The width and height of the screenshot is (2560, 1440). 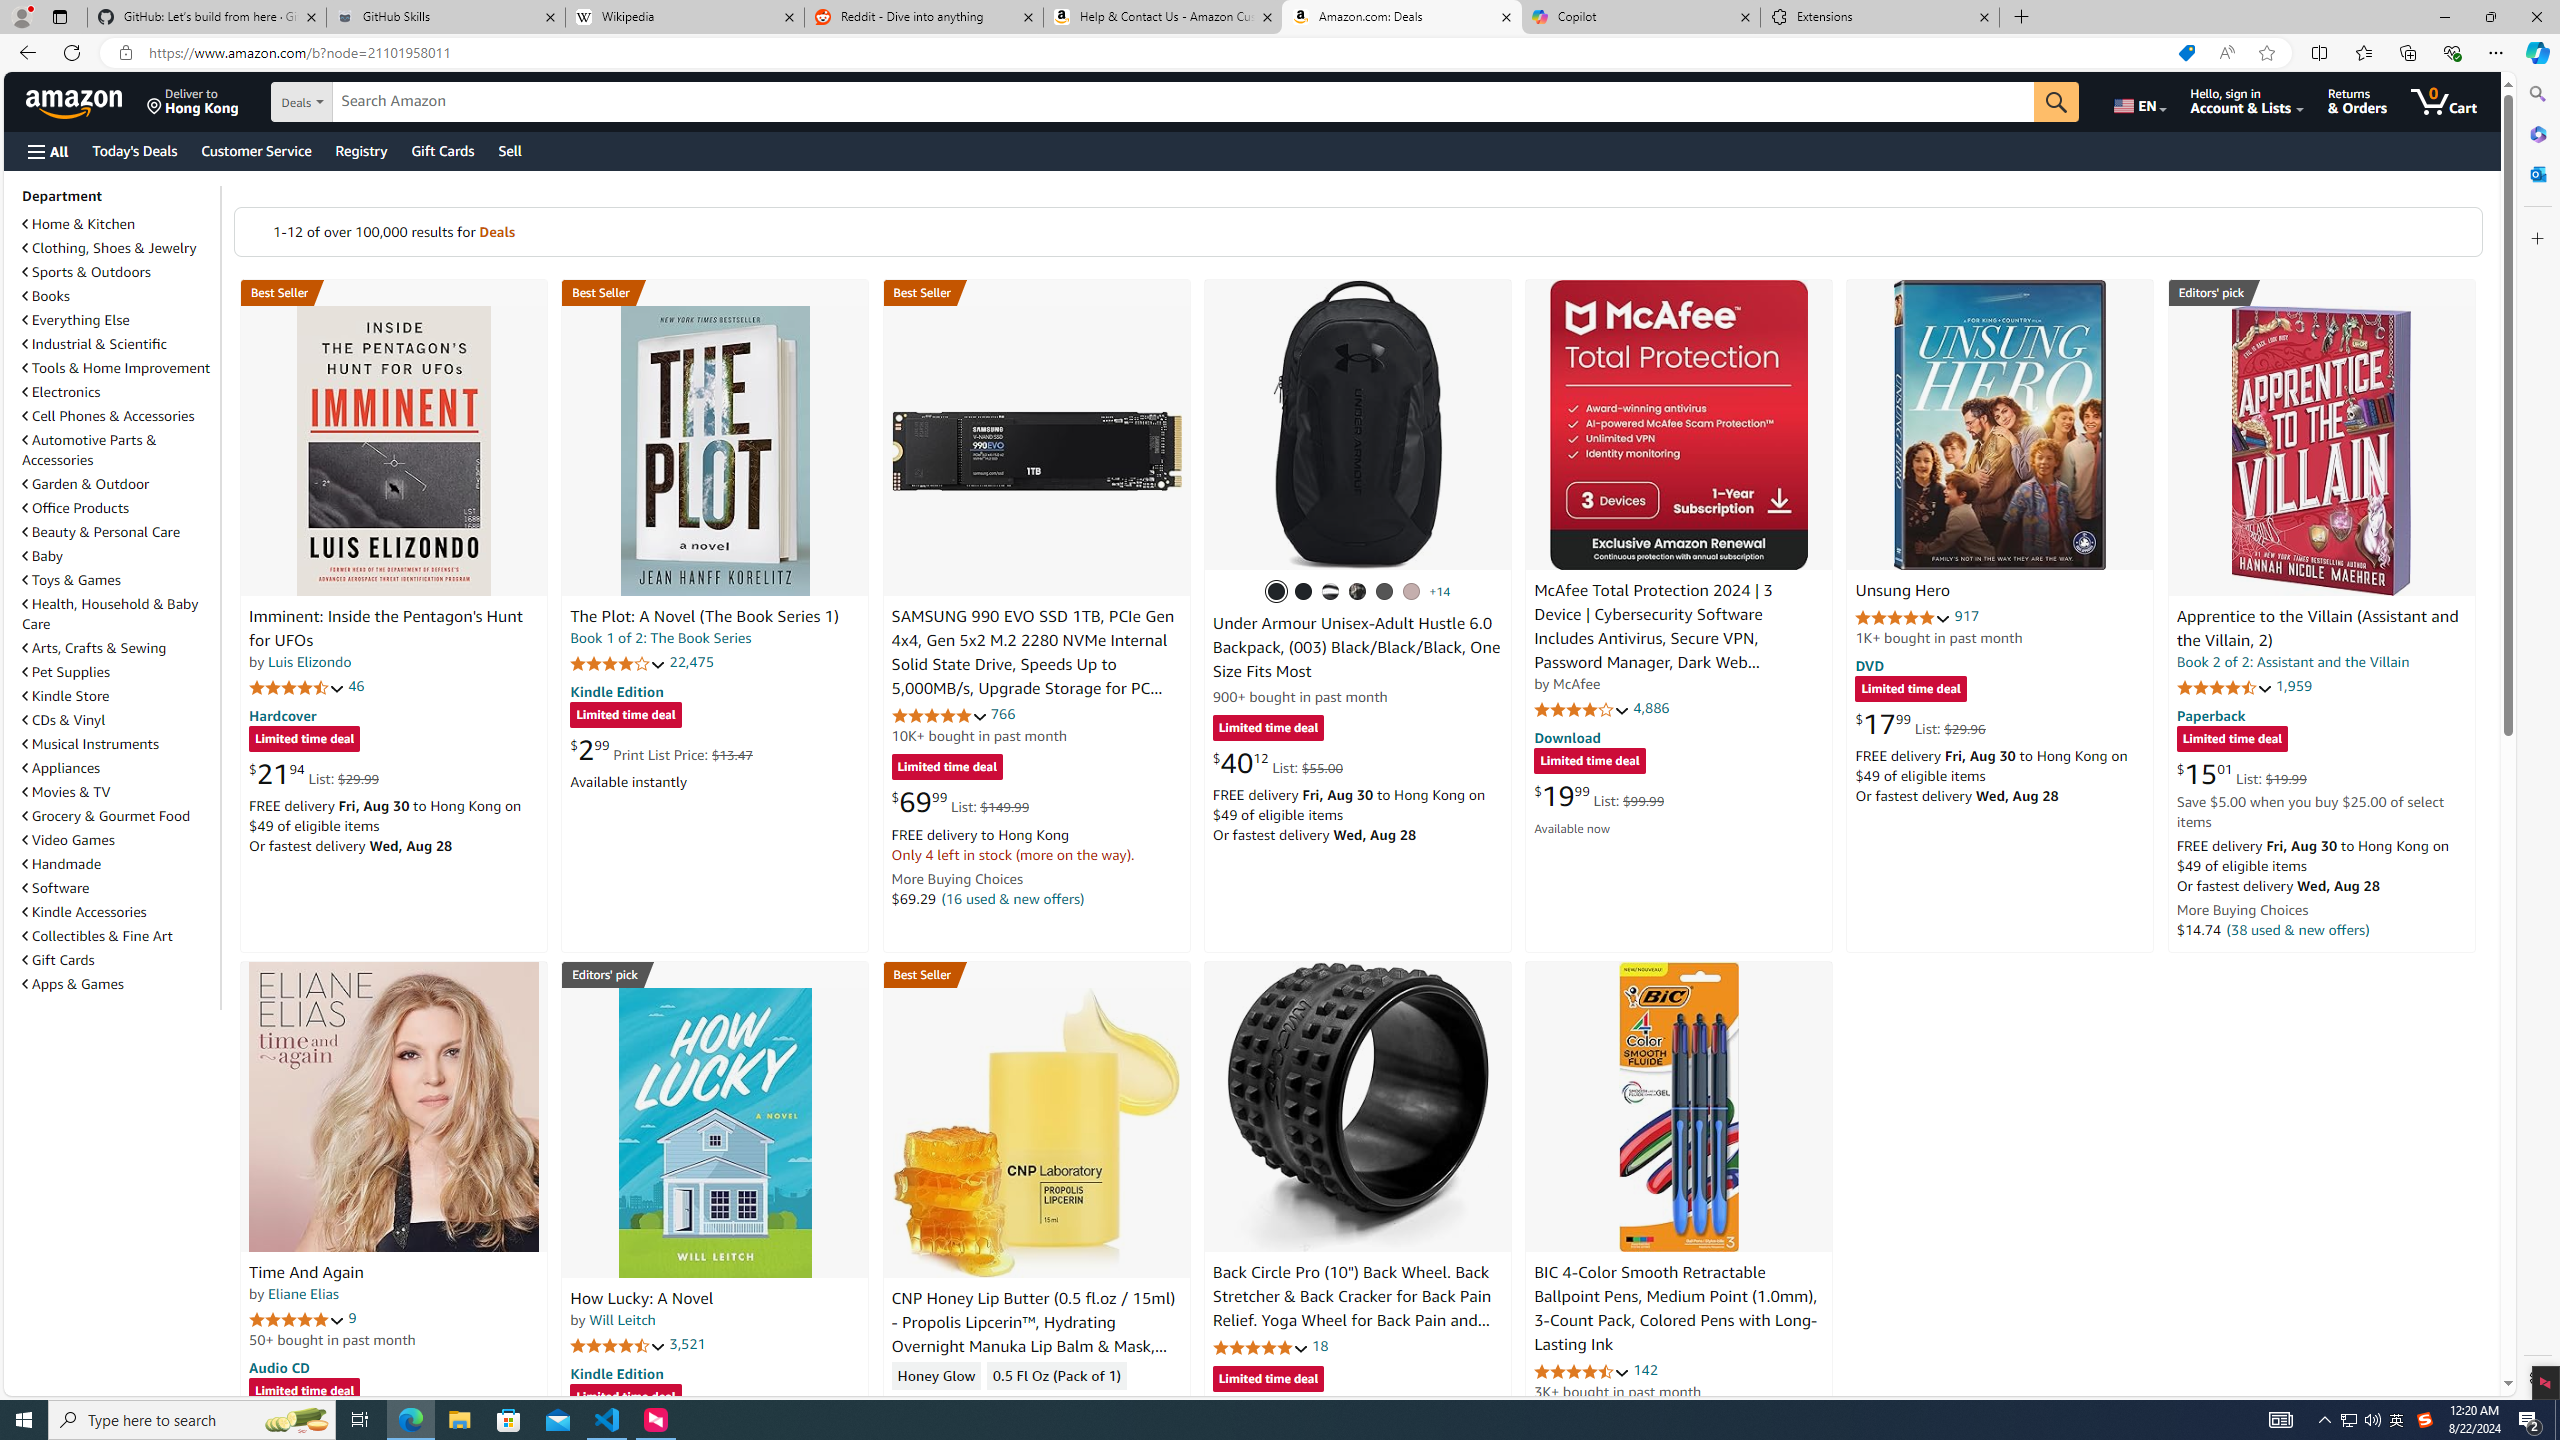 What do you see at coordinates (119, 816) in the screenshot?
I see `Grocery & Gourmet Food` at bounding box center [119, 816].